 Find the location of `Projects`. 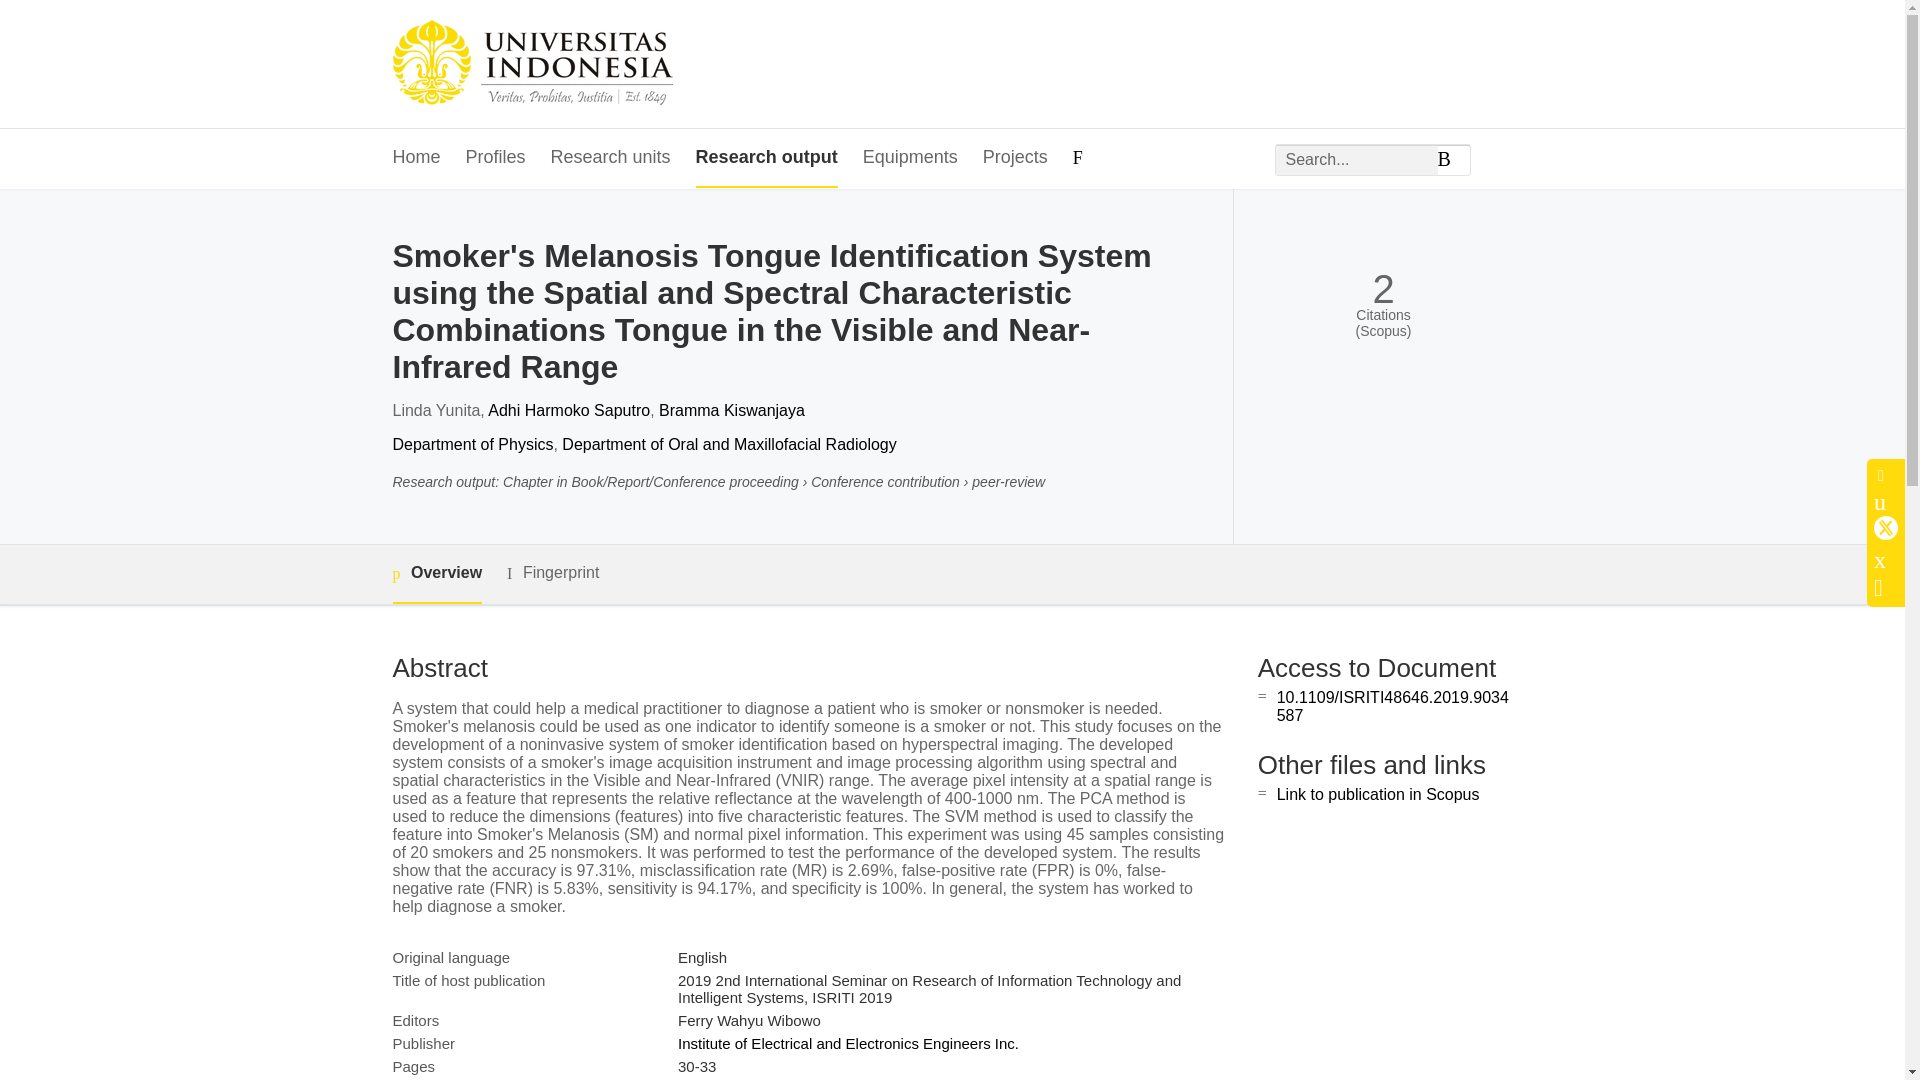

Projects is located at coordinates (1016, 158).